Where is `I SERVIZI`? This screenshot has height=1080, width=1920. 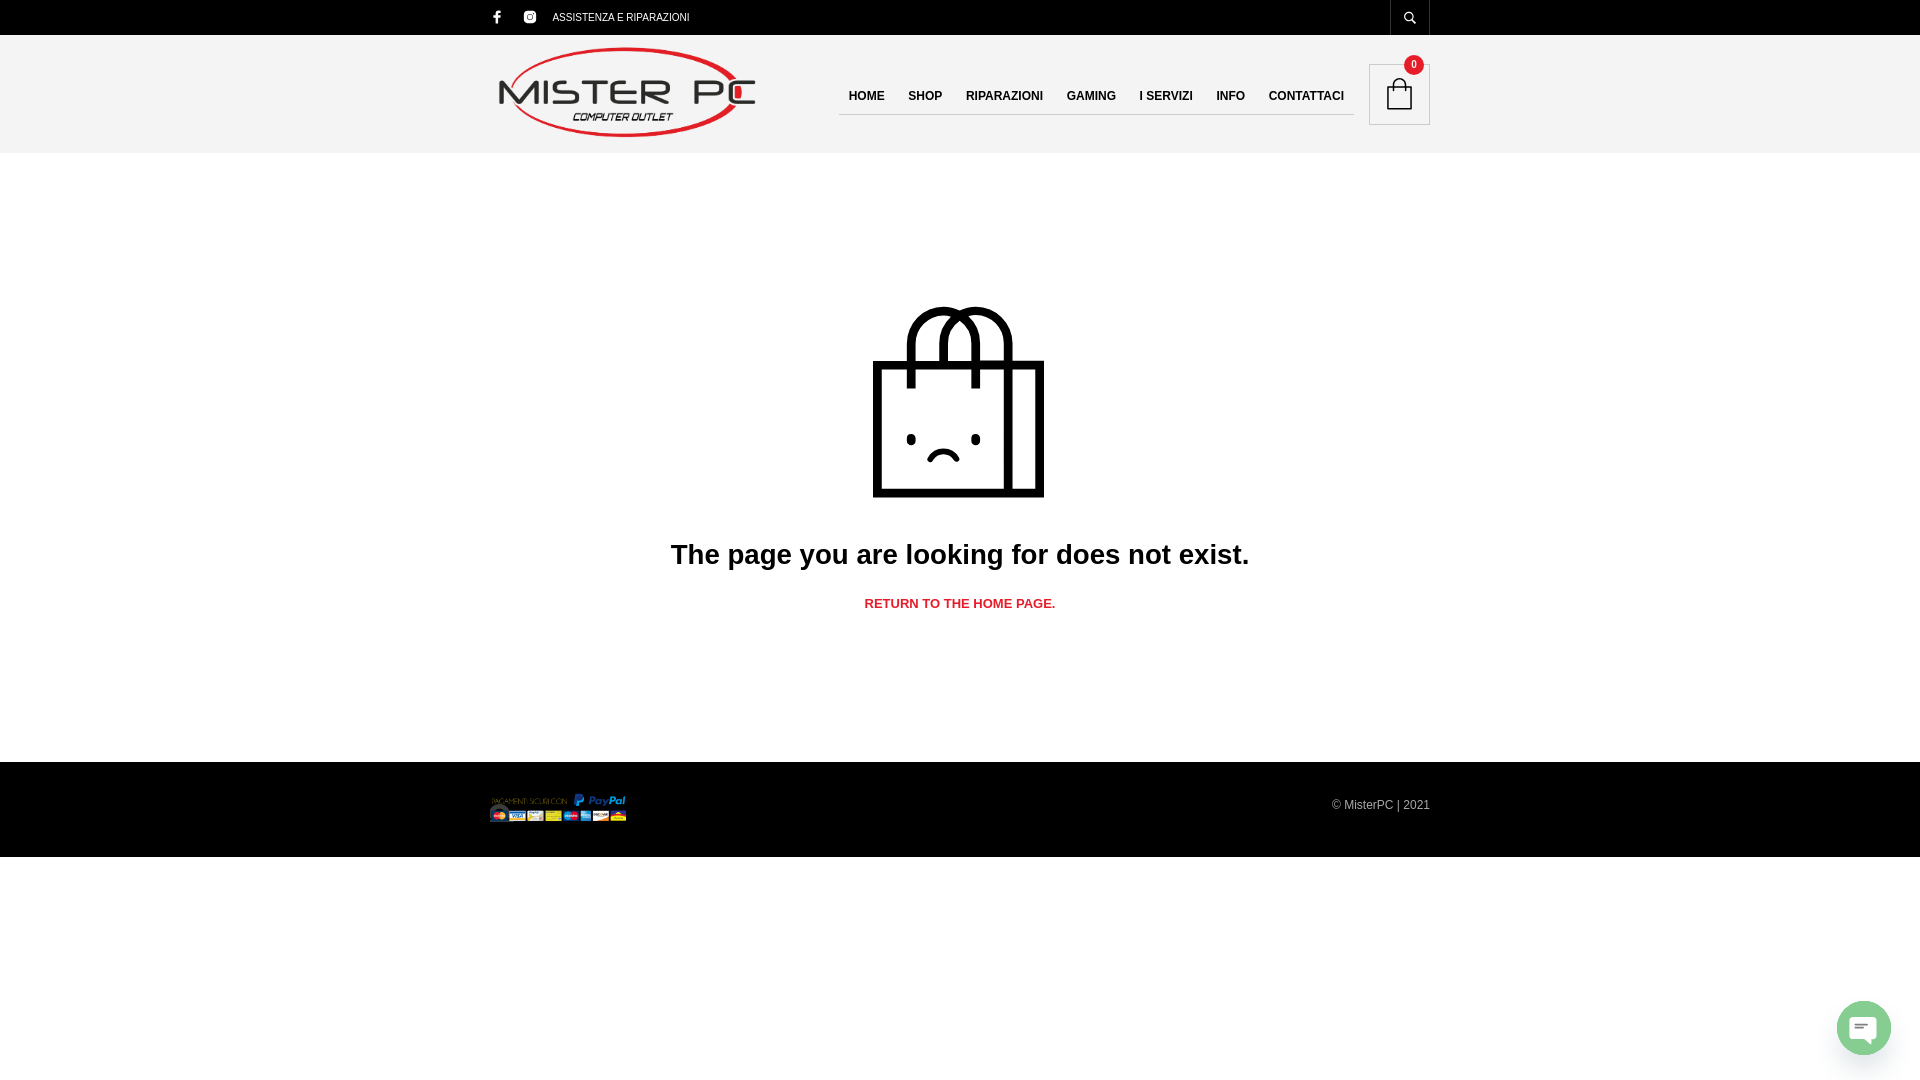
I SERVIZI is located at coordinates (1166, 96).